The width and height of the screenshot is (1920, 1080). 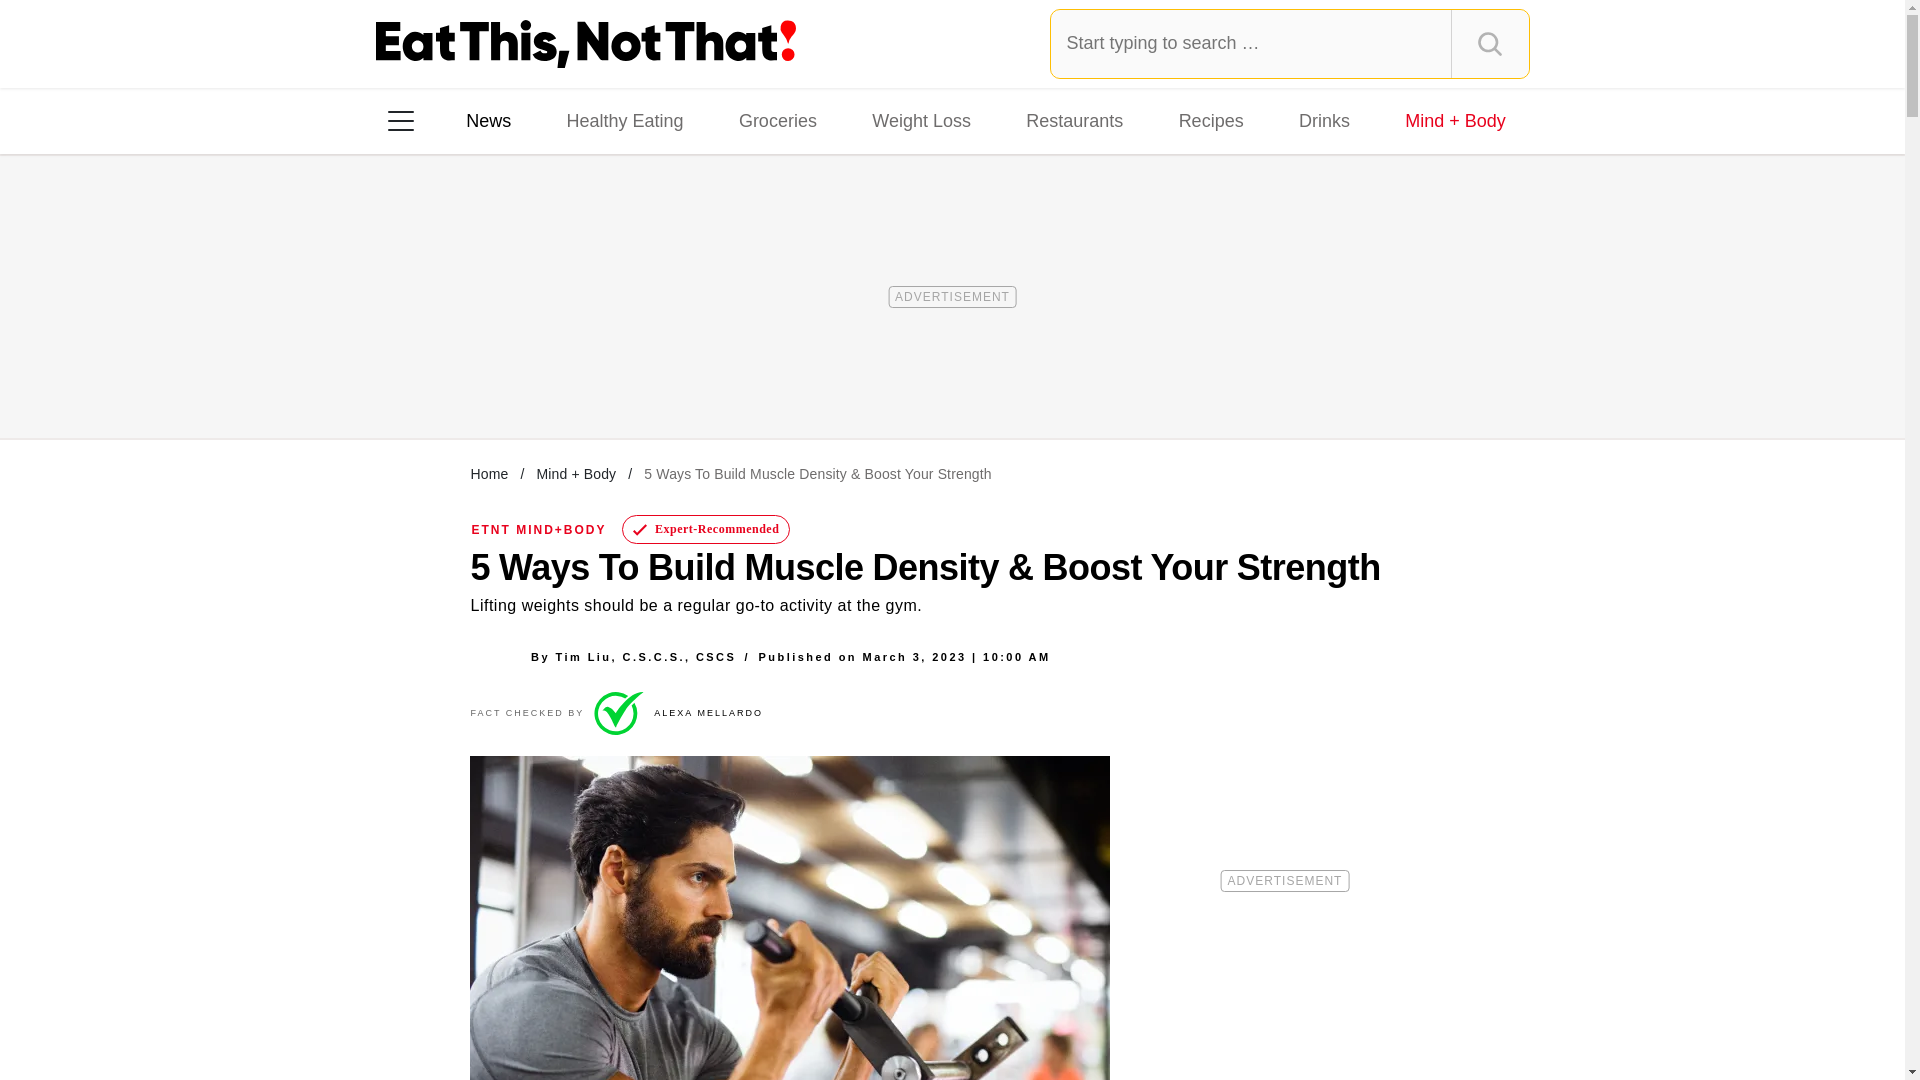 What do you see at coordinates (488, 120) in the screenshot?
I see `News` at bounding box center [488, 120].